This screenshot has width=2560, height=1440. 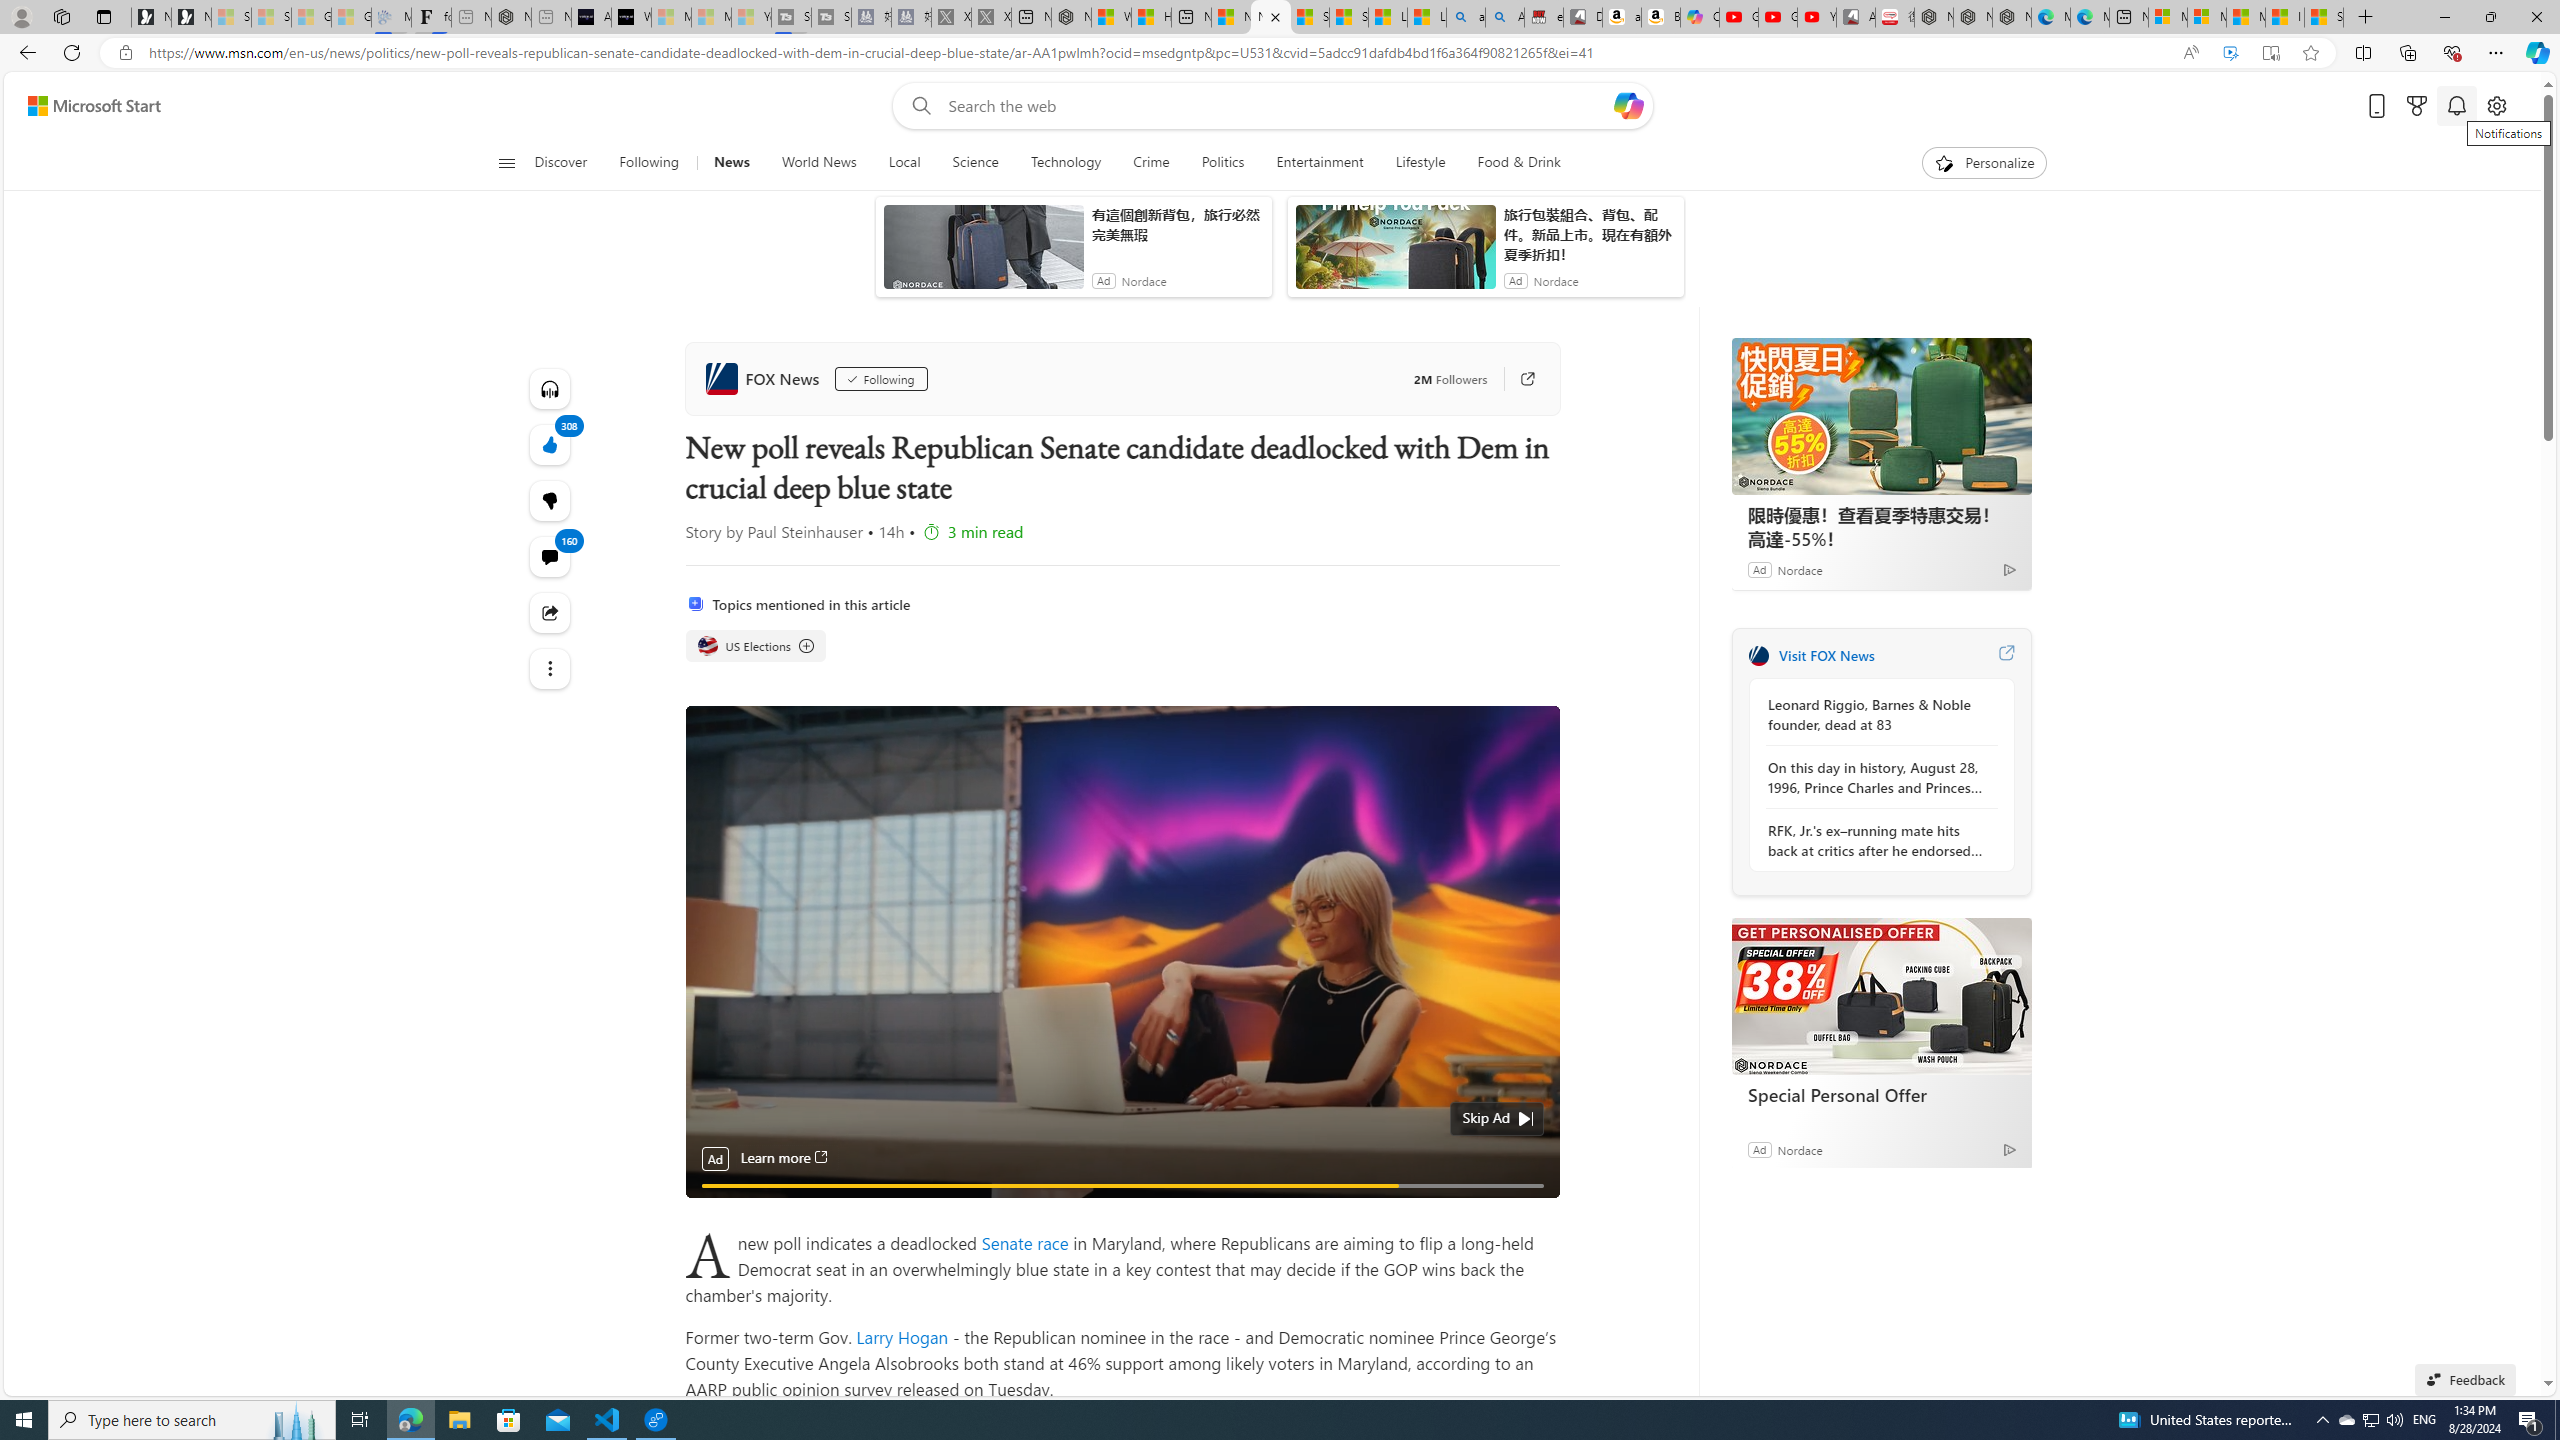 I want to click on Microsoft Start - Sleeping, so click(x=711, y=17).